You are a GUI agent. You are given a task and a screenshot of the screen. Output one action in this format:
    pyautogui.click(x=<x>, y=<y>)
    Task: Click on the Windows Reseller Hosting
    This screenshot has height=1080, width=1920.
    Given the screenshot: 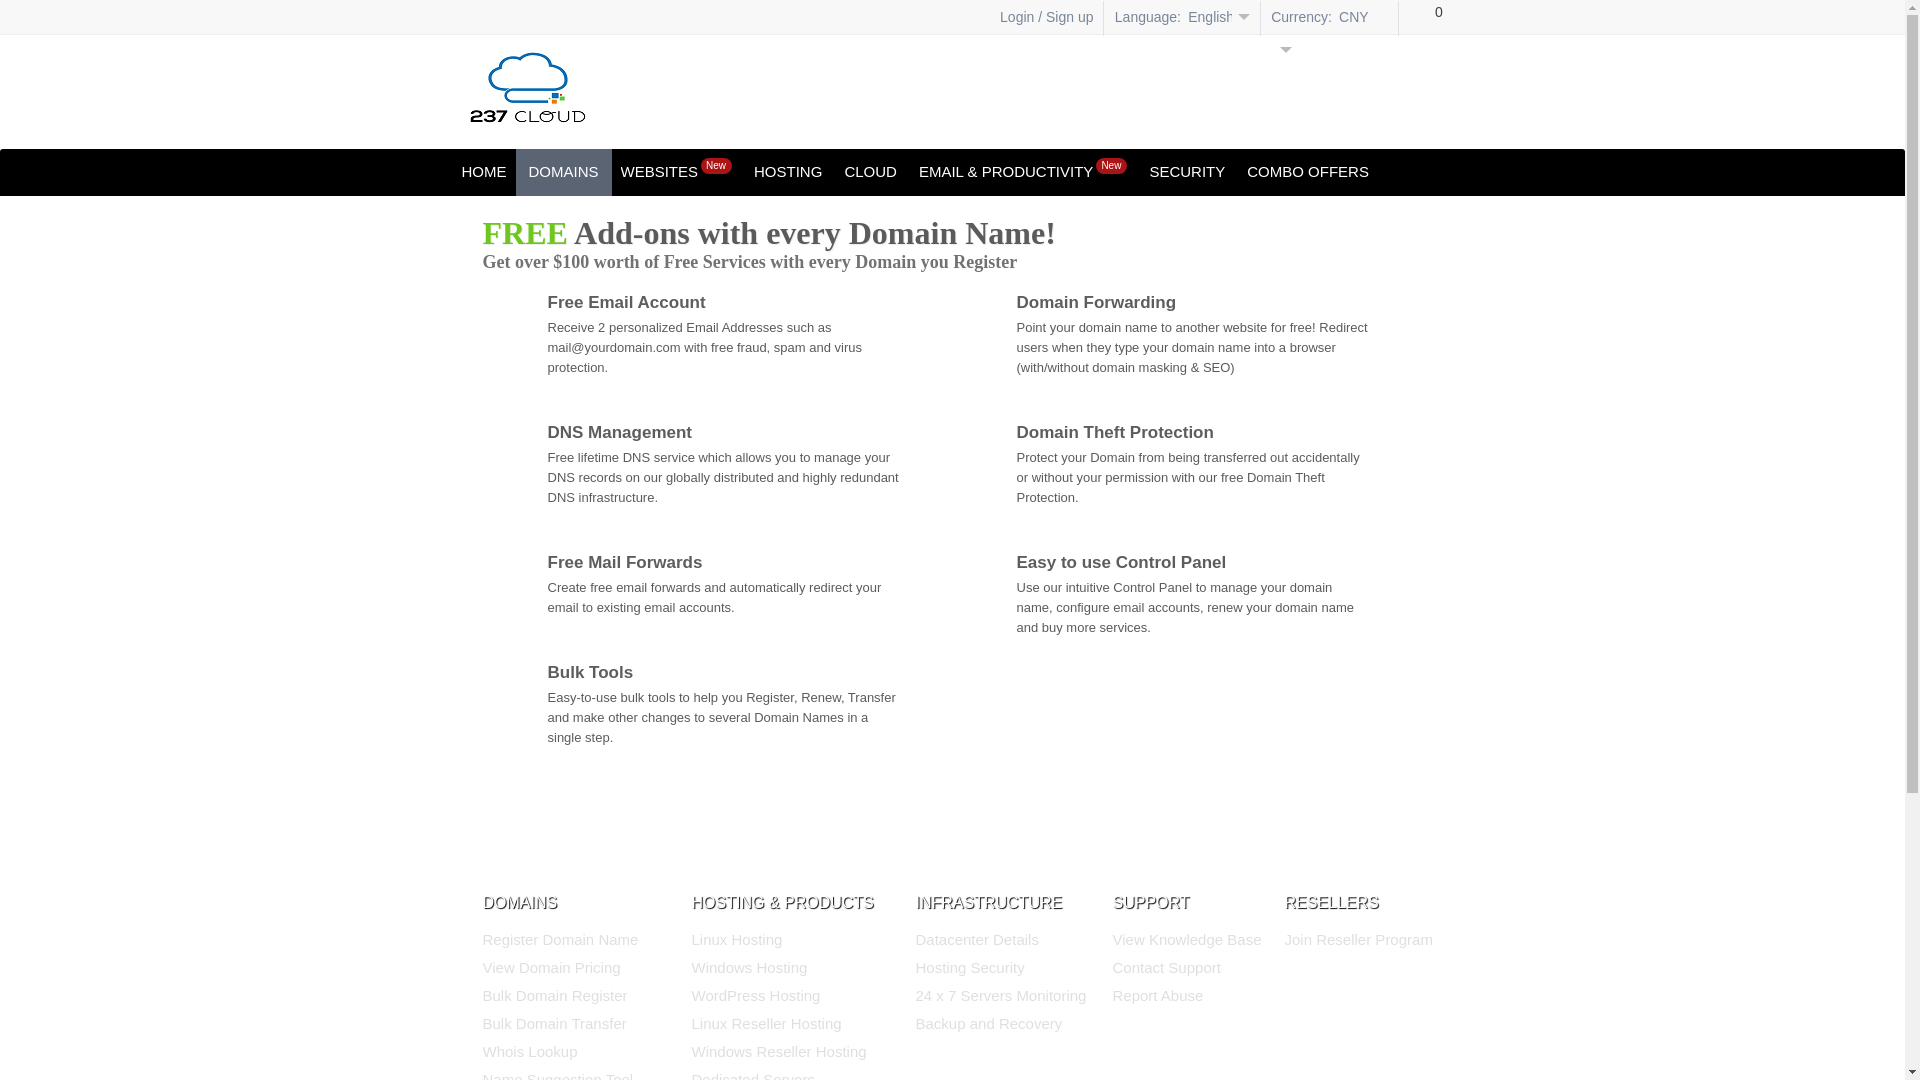 What is the action you would take?
    pyautogui.click(x=780, y=1052)
    